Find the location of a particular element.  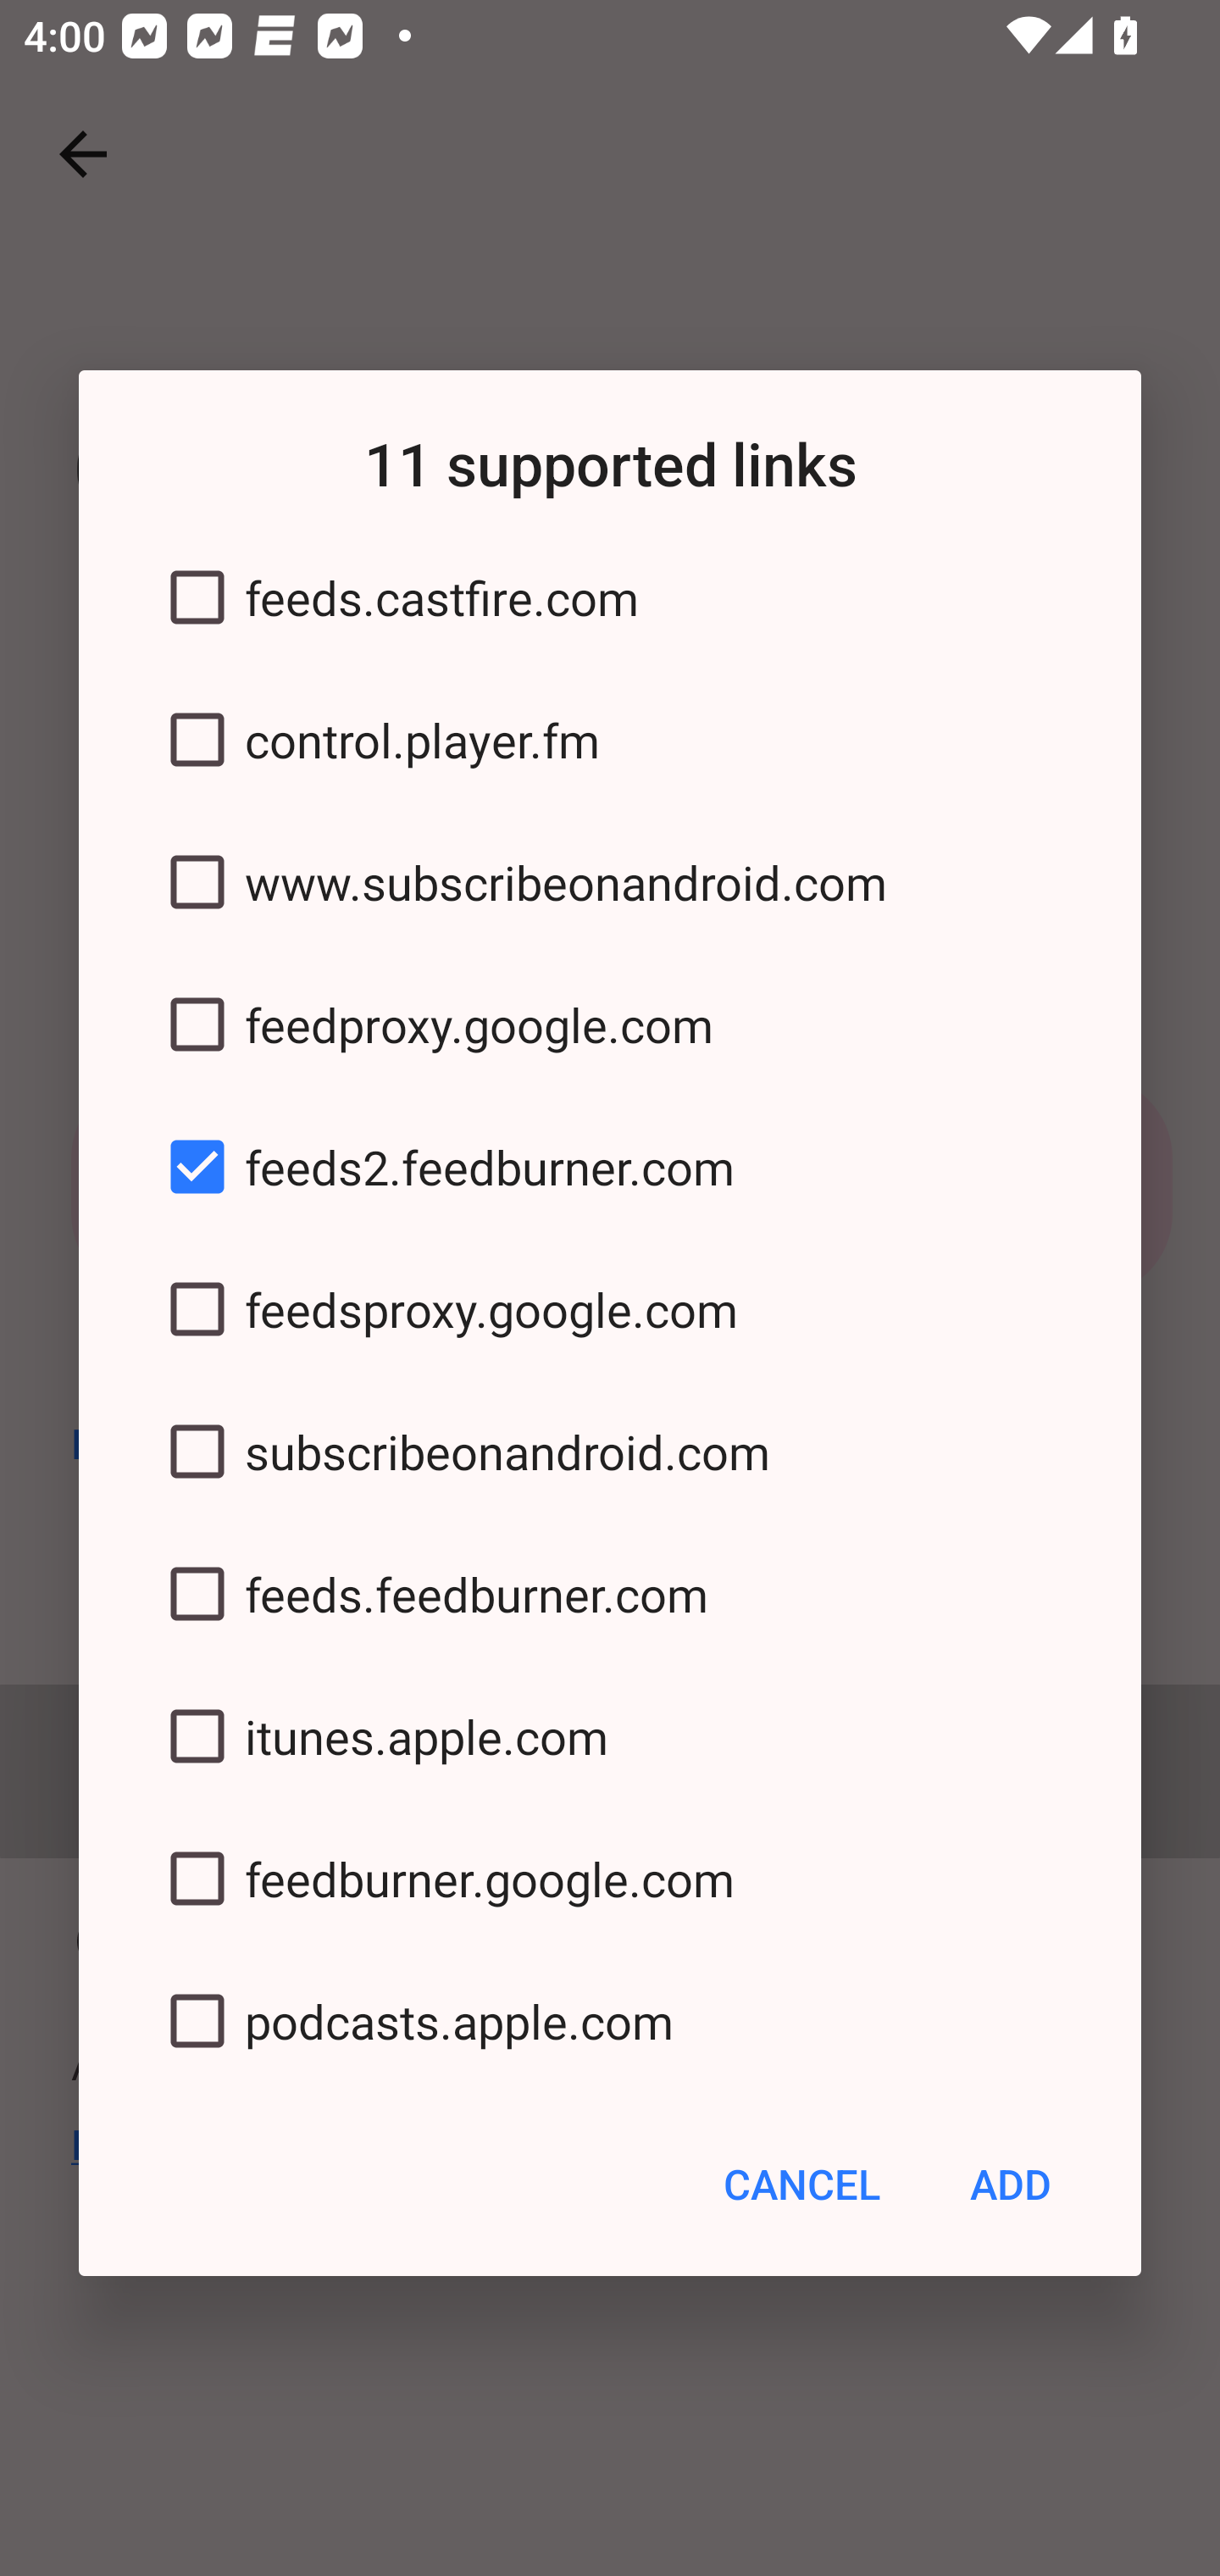

www.subscribeonandroid.com is located at coordinates (610, 881).